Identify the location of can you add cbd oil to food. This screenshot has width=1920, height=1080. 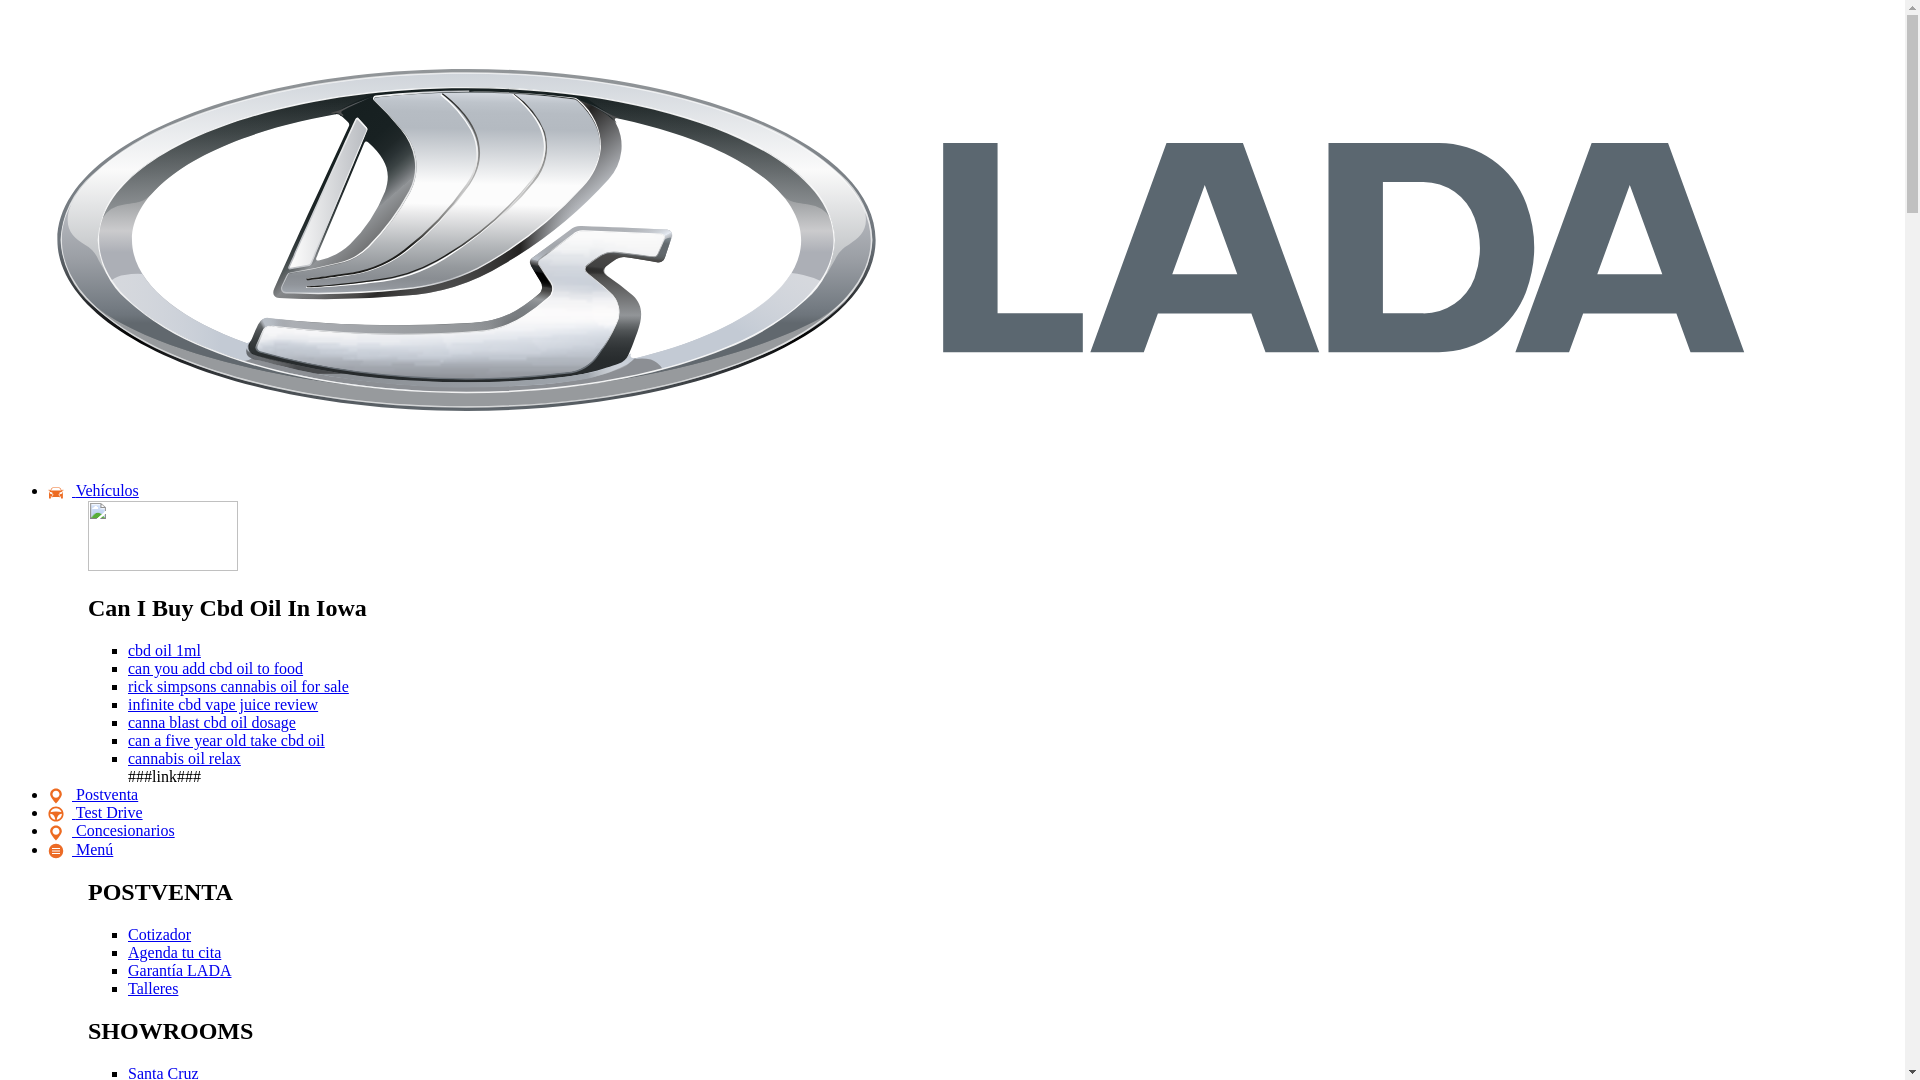
(216, 668).